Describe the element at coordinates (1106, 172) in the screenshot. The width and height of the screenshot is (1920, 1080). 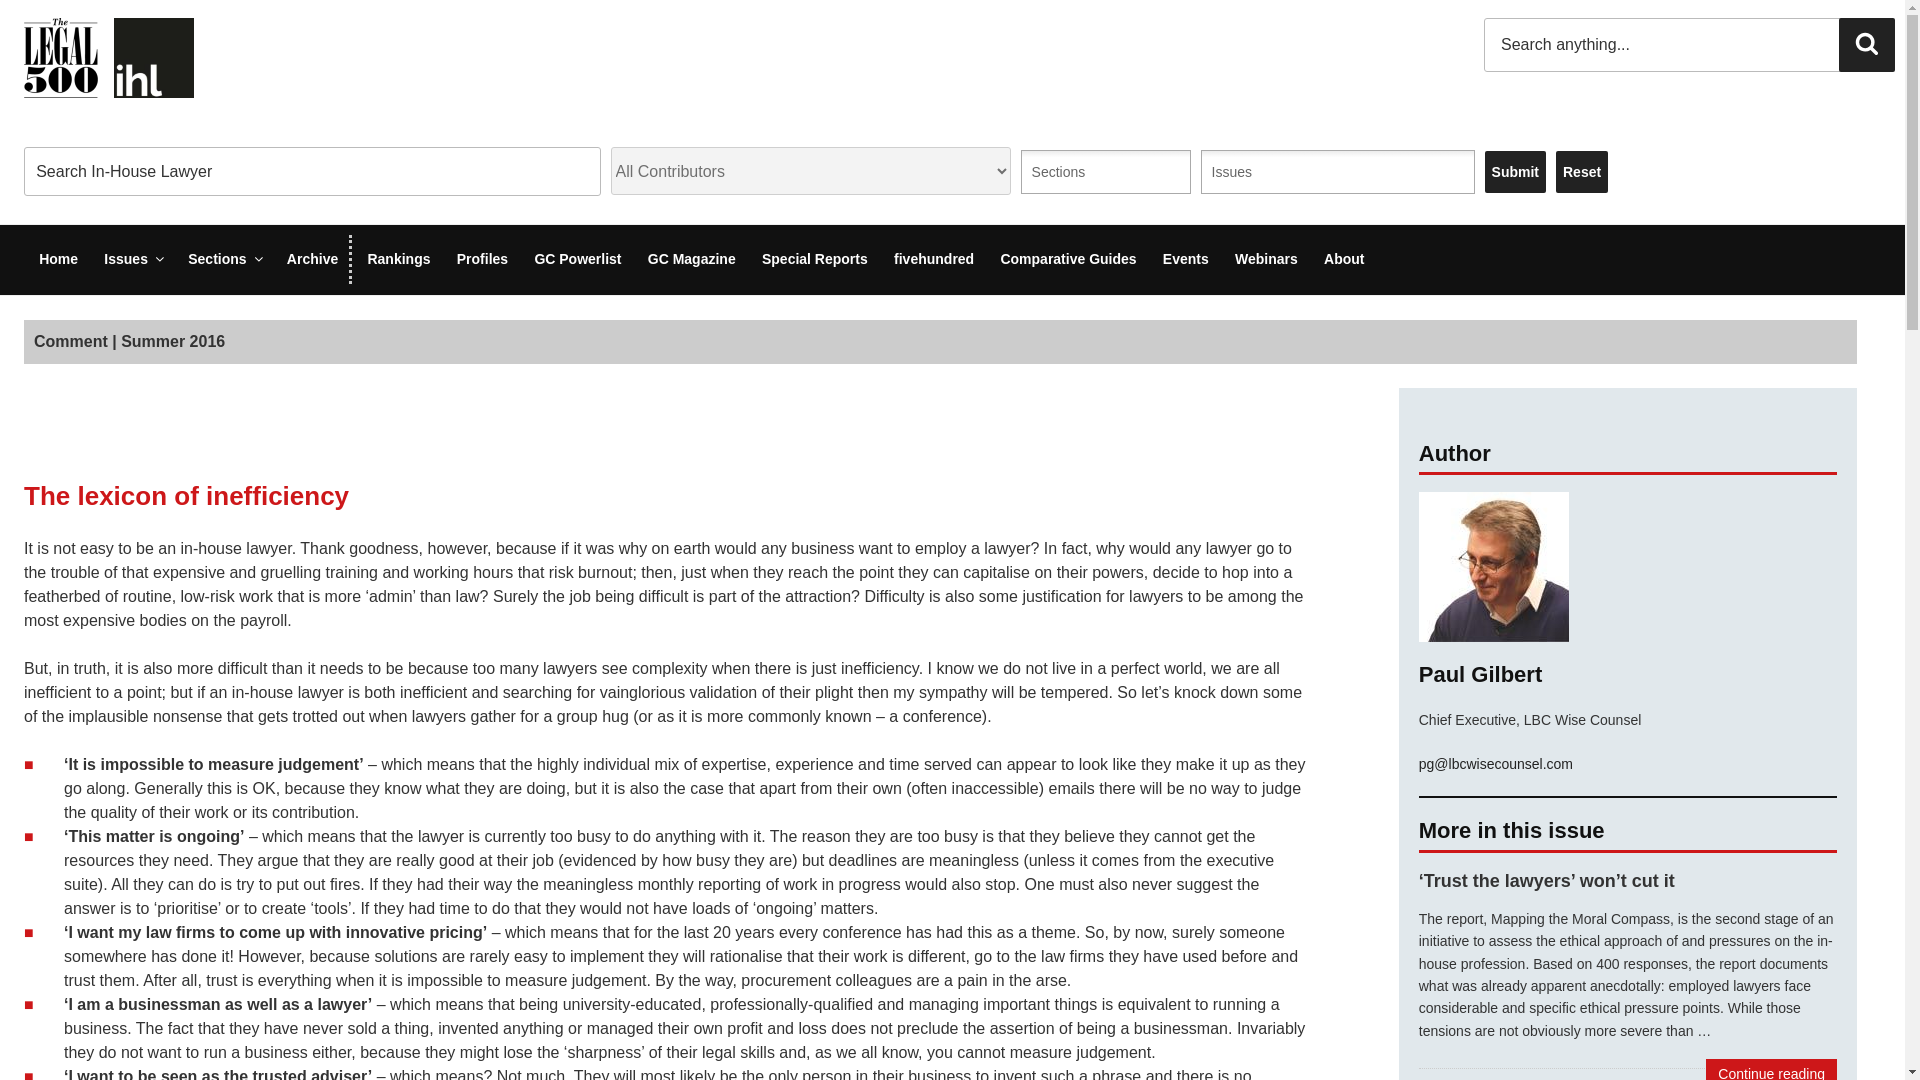
I see `Category Selection` at that location.